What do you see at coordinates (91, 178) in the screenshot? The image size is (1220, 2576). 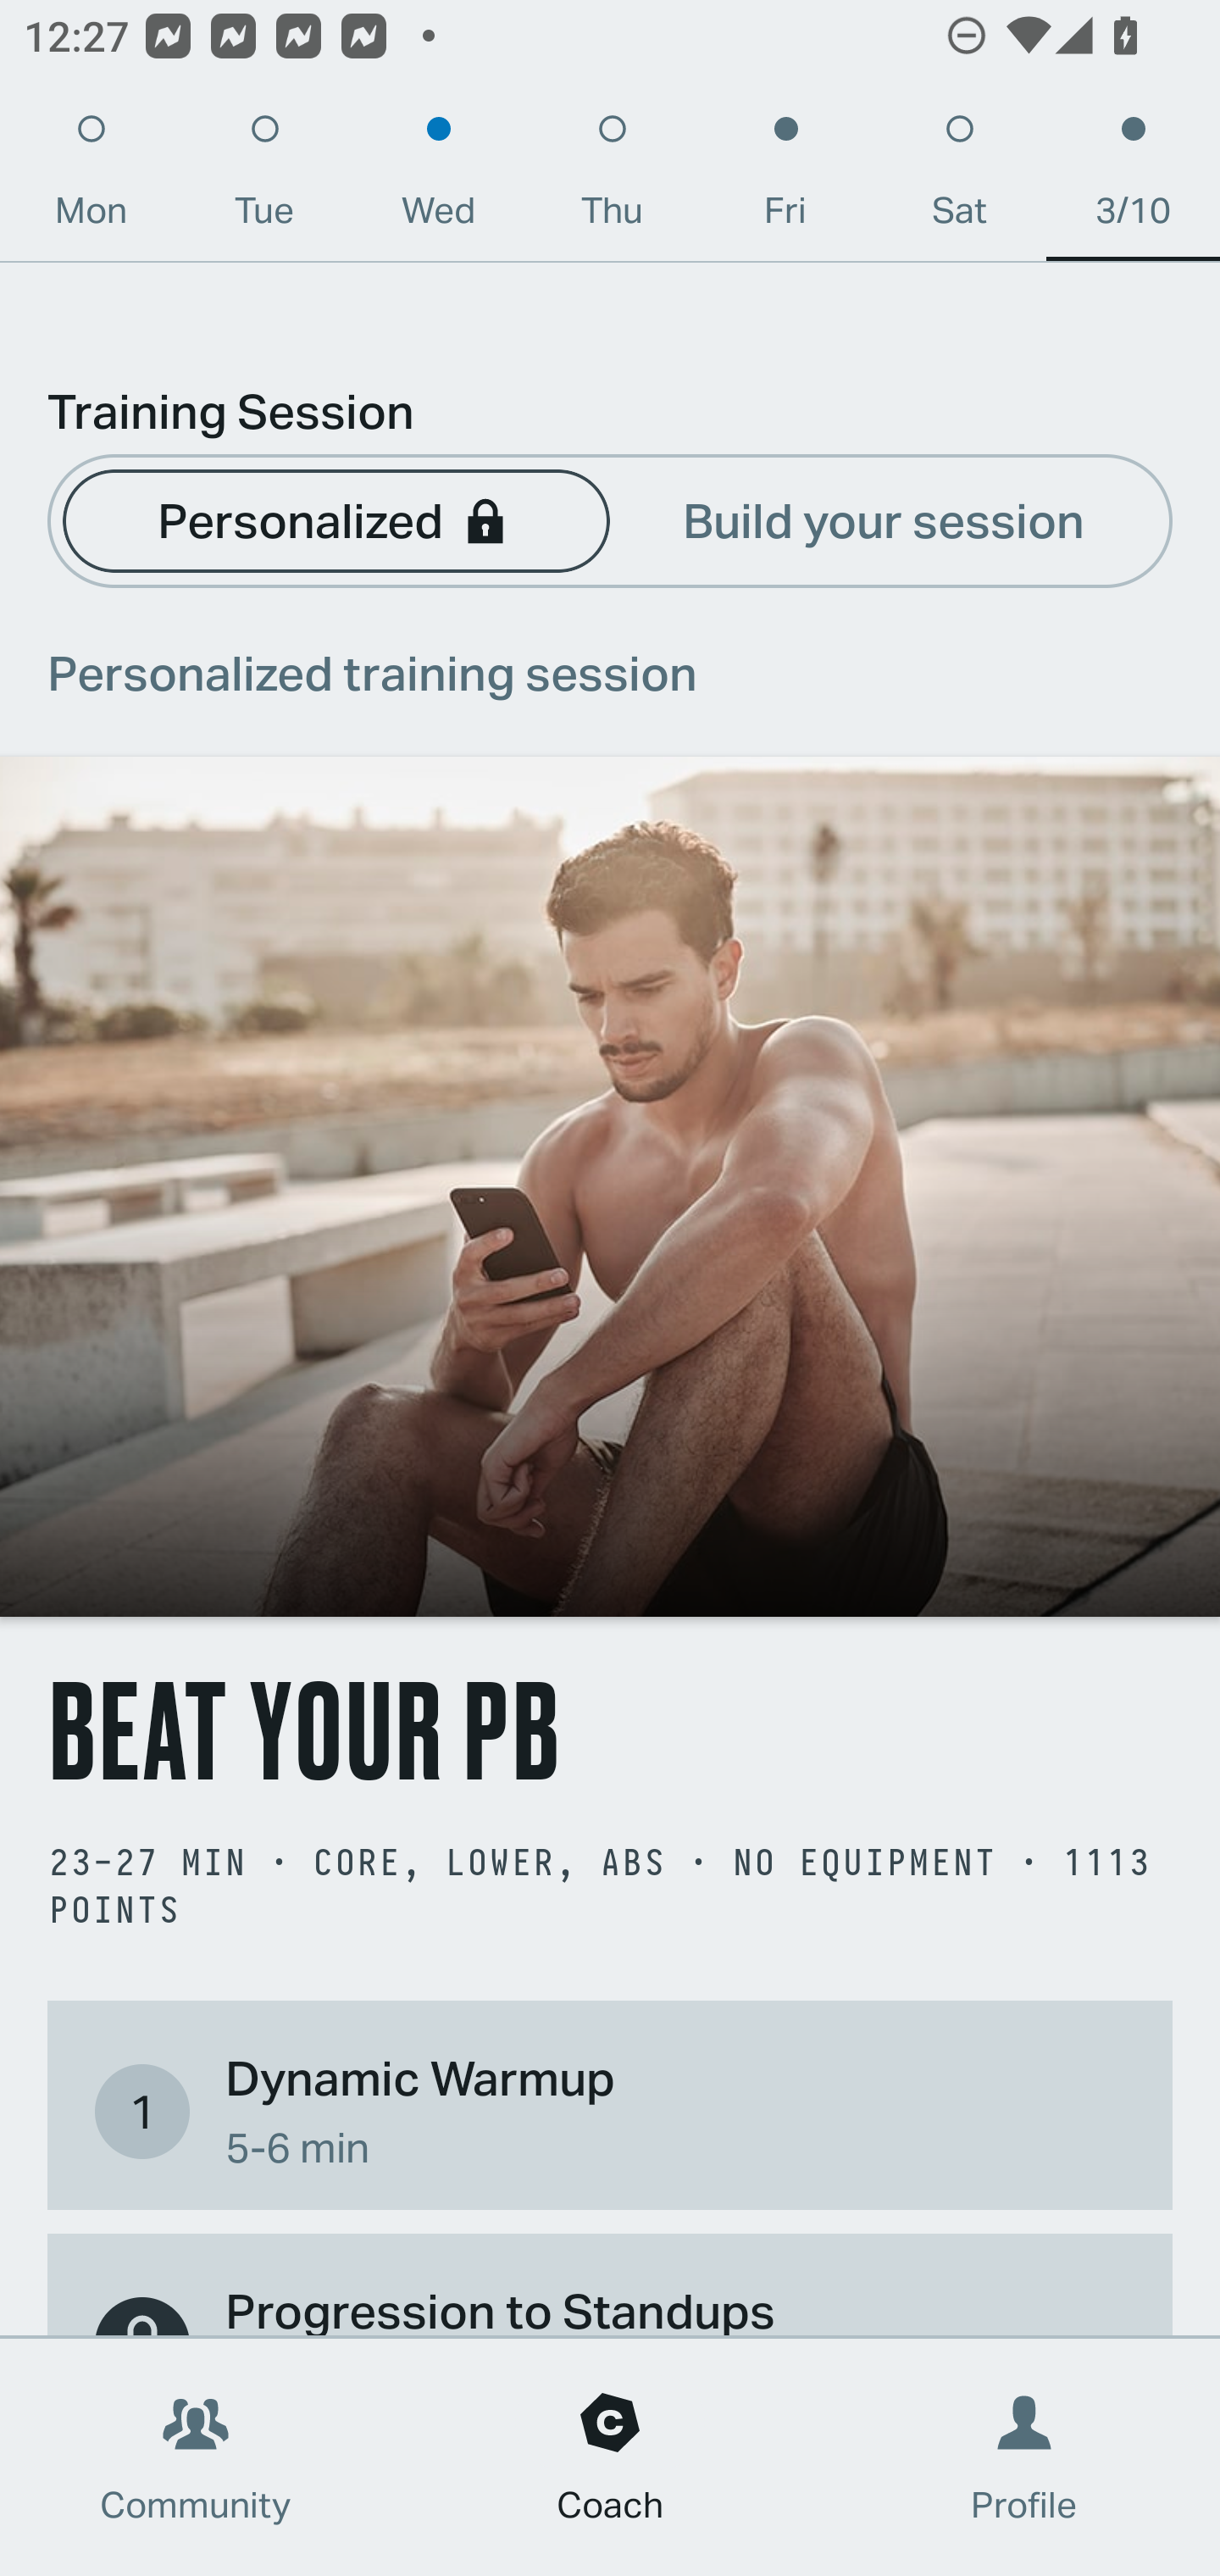 I see `Mon` at bounding box center [91, 178].